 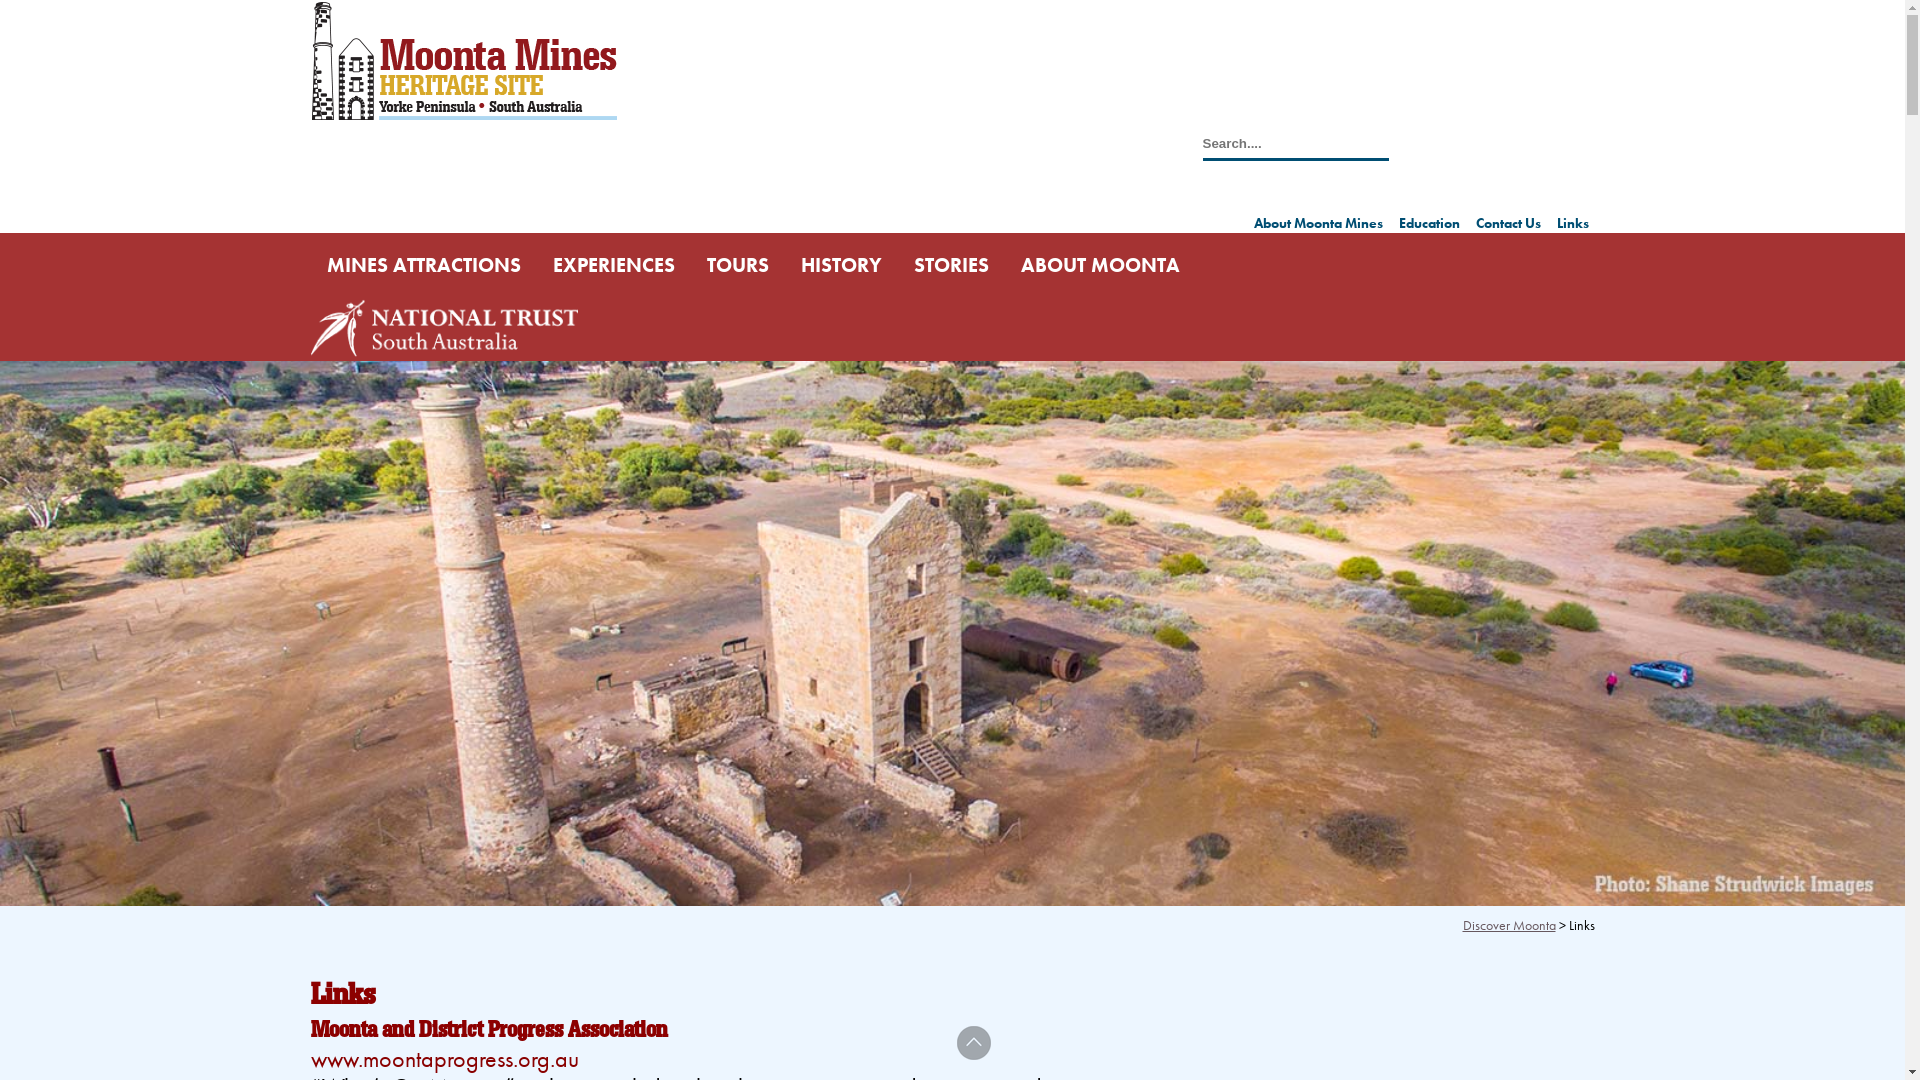 What do you see at coordinates (444, 1058) in the screenshot?
I see `www.moontaprogress.org.au` at bounding box center [444, 1058].